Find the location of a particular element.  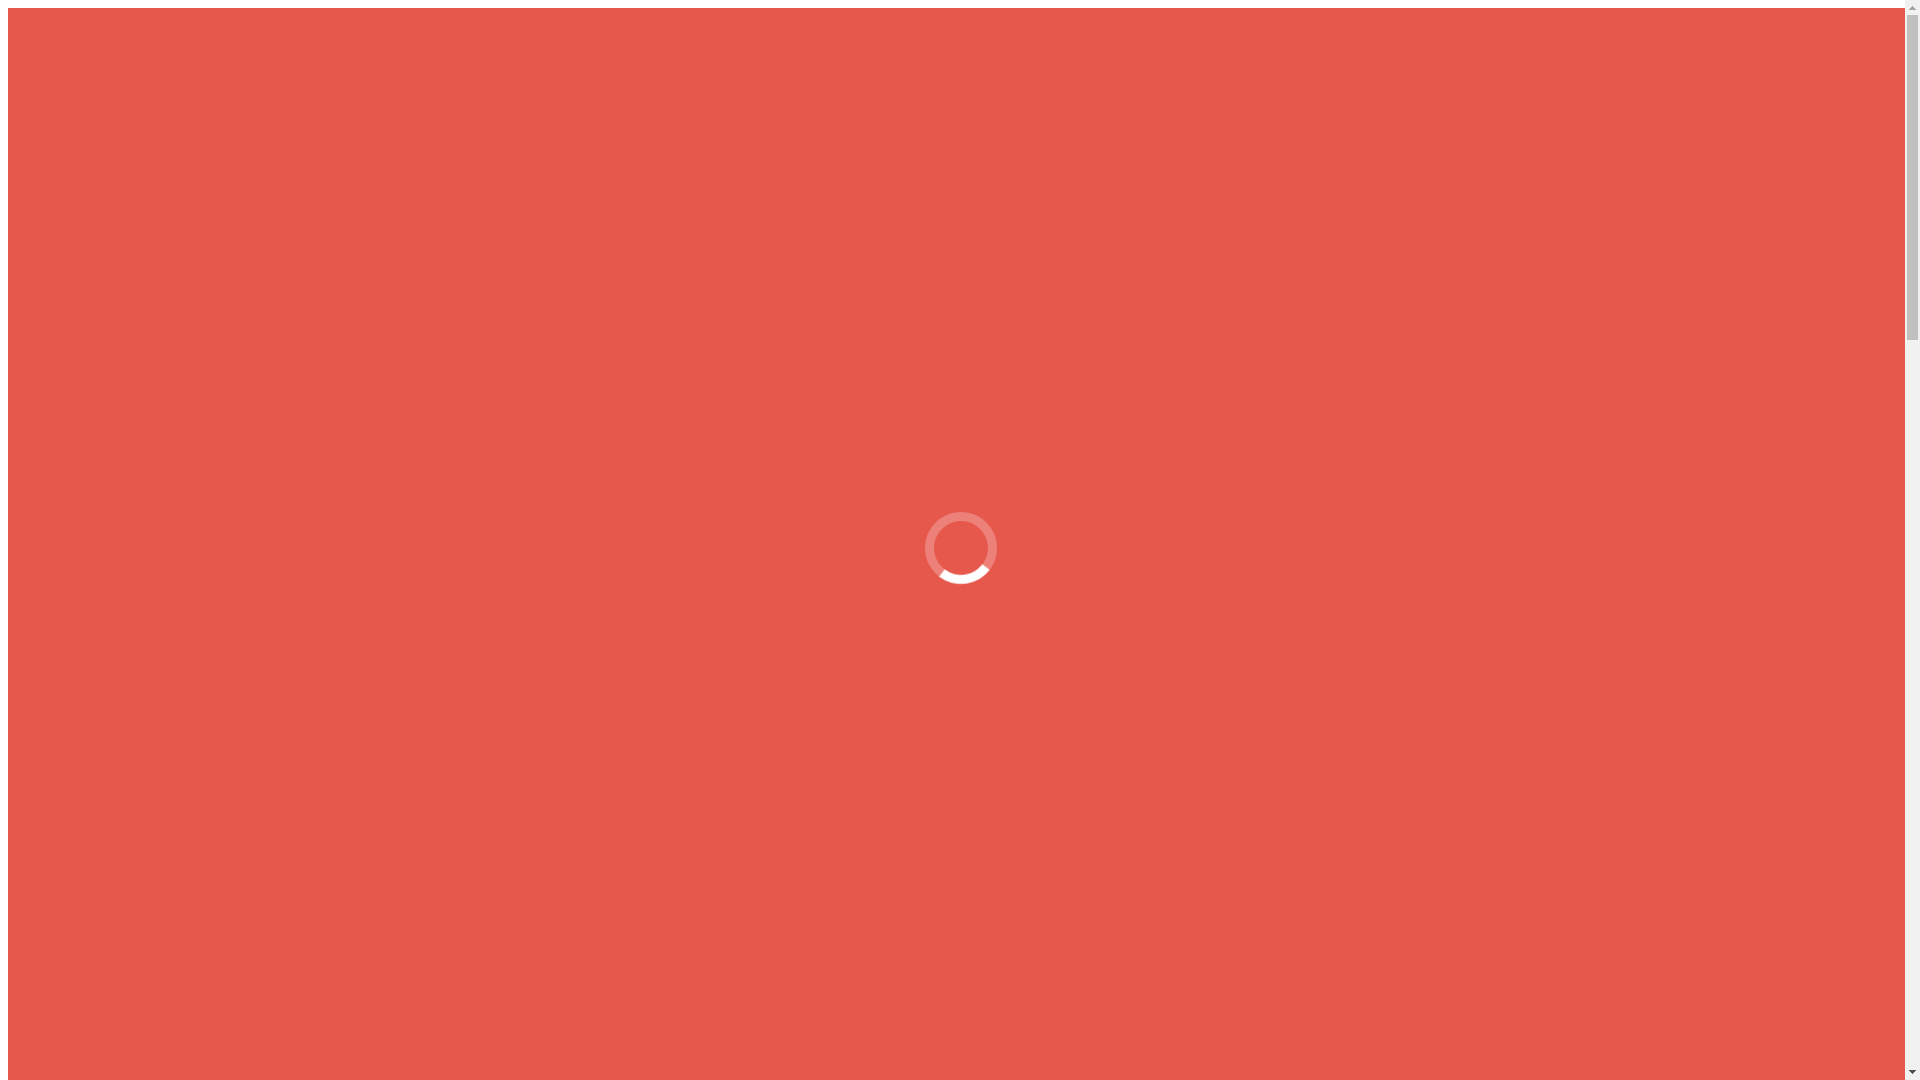

About is located at coordinates (68, 302).